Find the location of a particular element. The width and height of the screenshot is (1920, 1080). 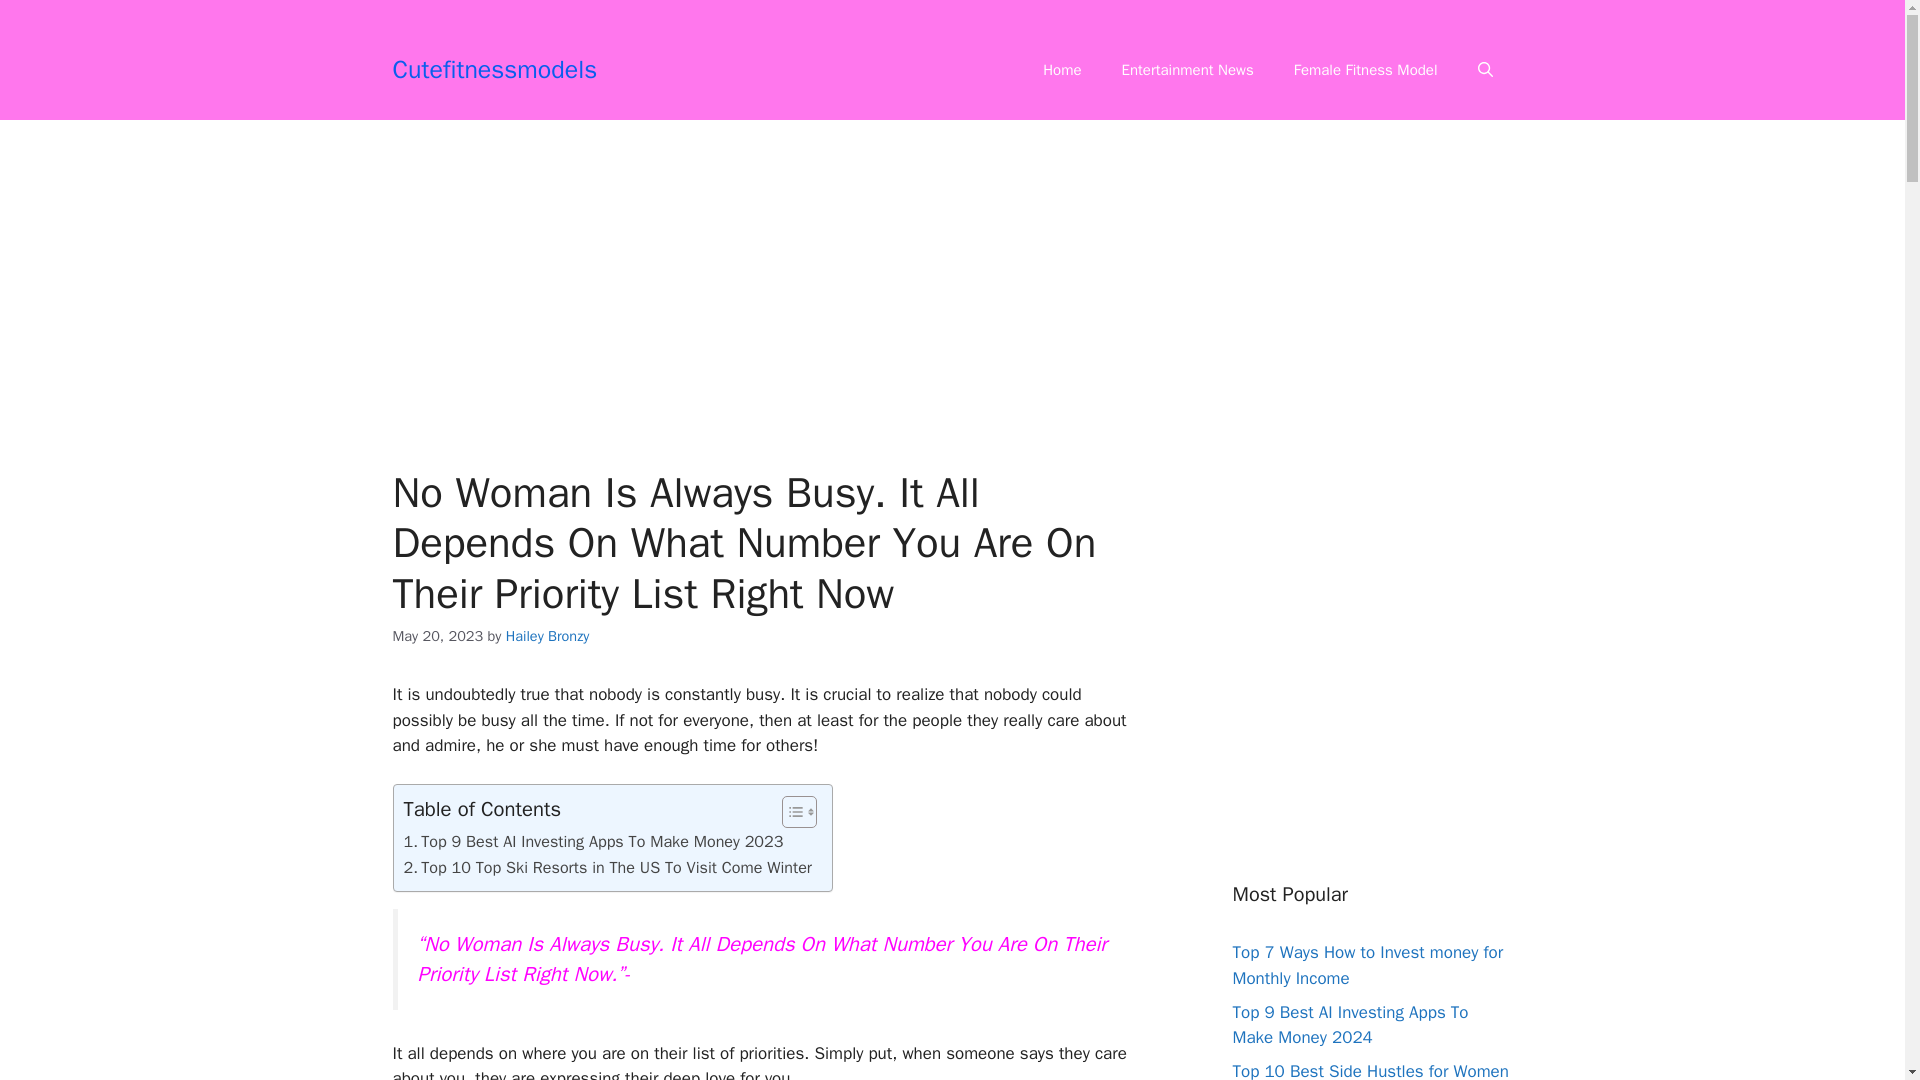

View all posts by Hailey Bronzy is located at coordinates (548, 636).